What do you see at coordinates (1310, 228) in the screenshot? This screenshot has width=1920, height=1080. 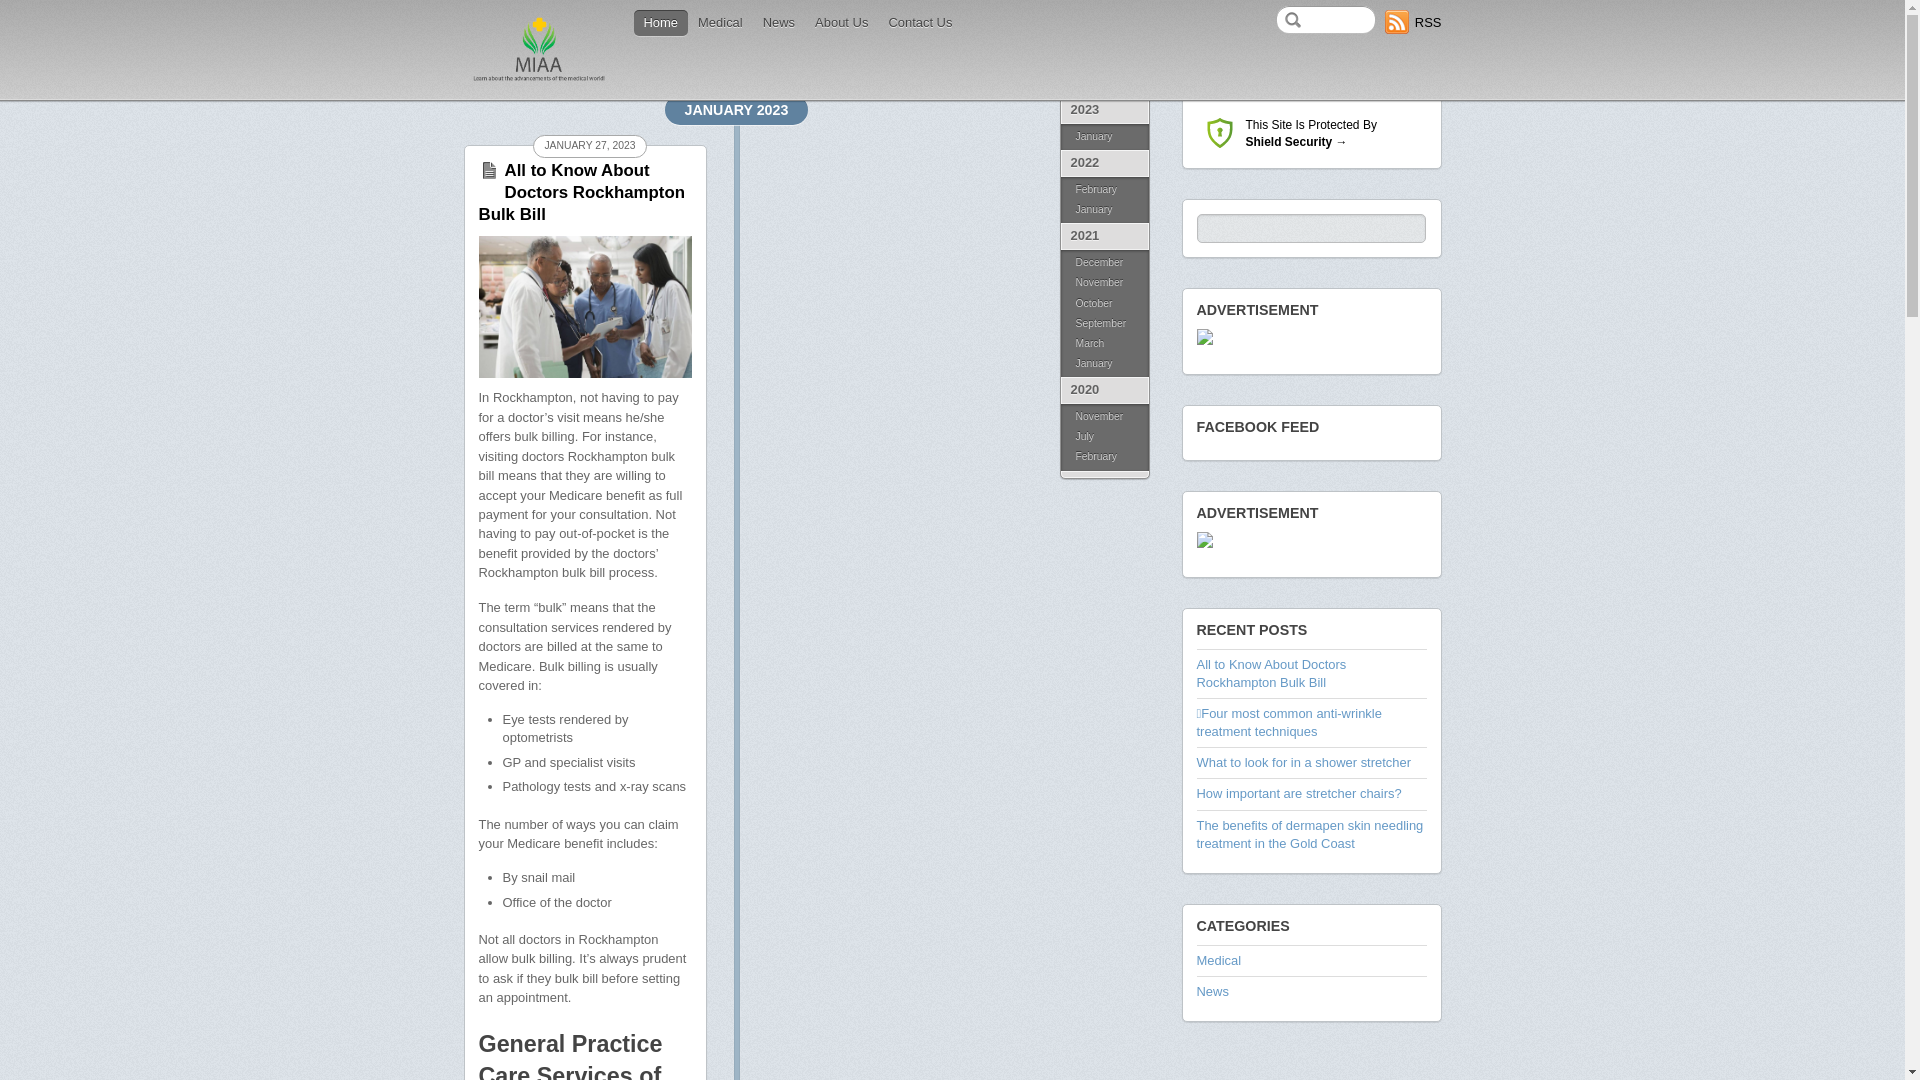 I see `Search` at bounding box center [1310, 228].